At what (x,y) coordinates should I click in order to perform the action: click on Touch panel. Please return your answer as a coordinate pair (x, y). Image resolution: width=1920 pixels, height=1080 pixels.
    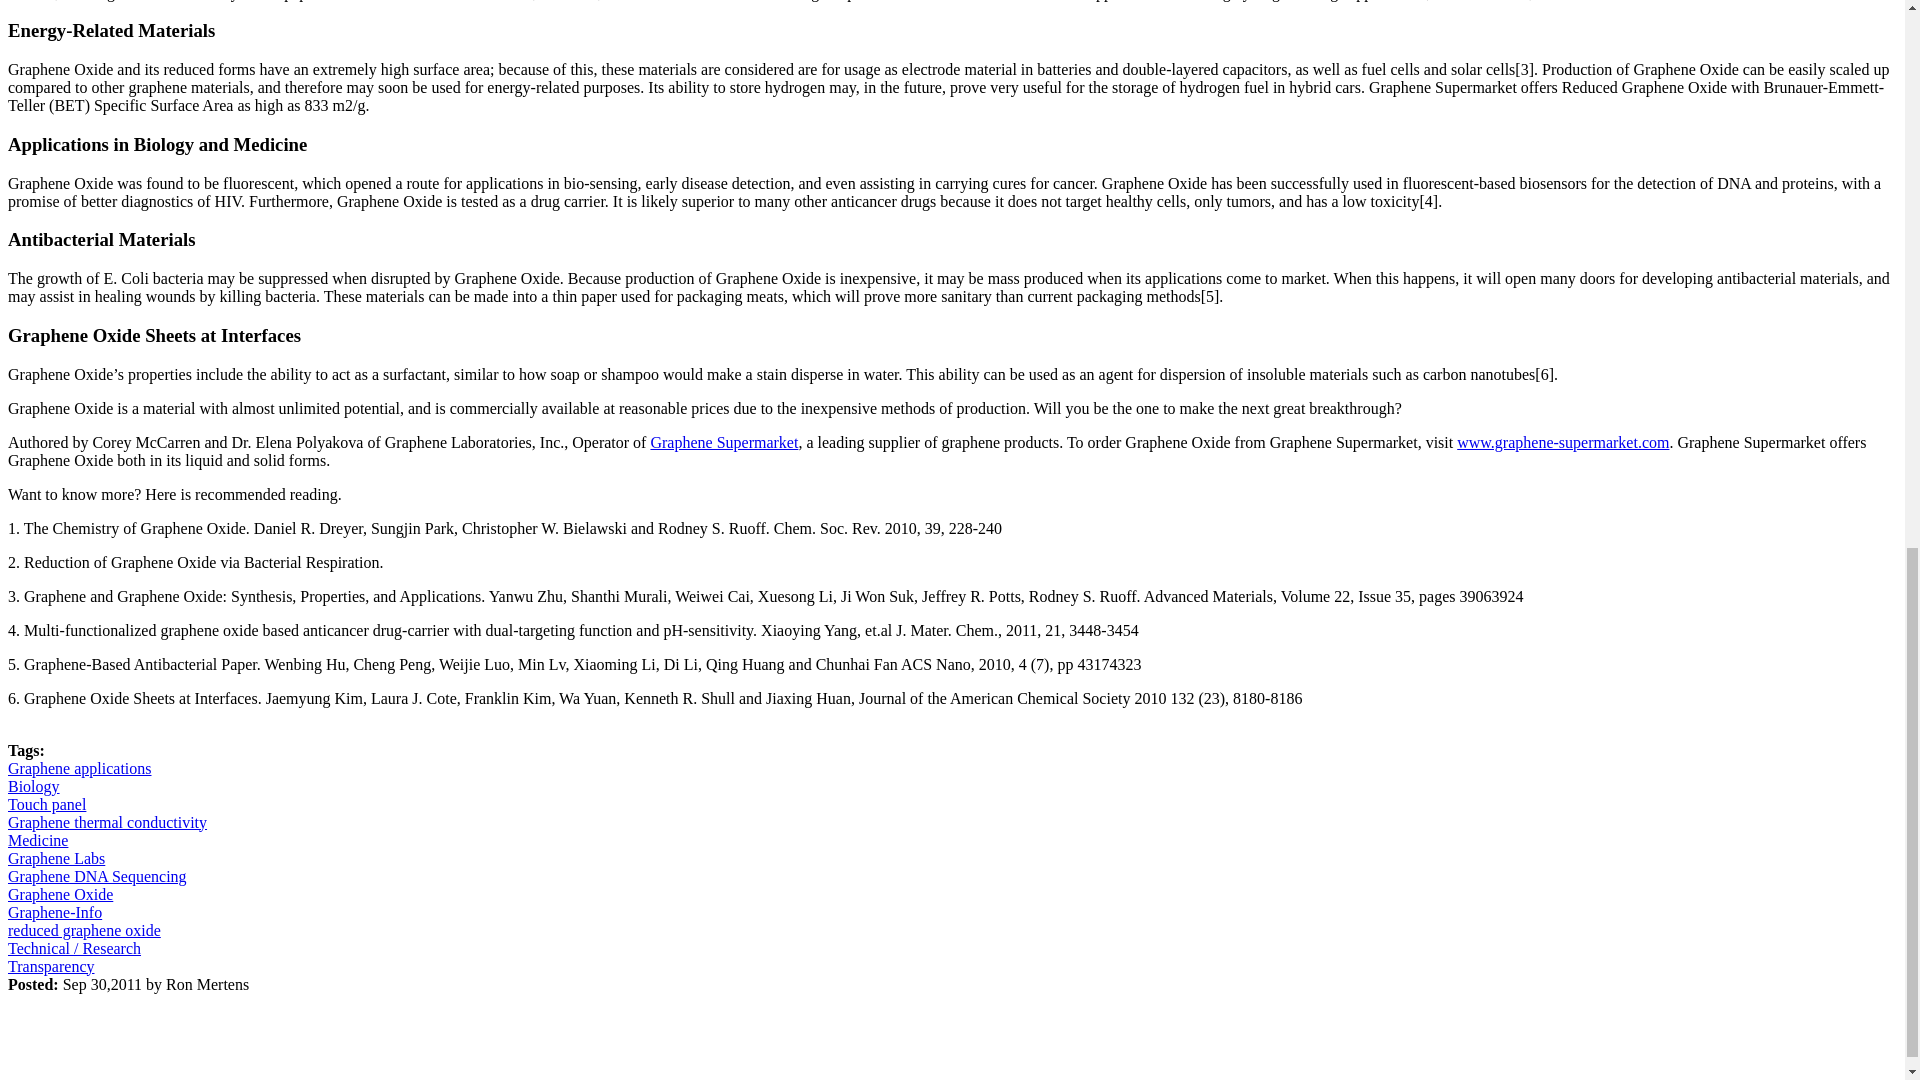
    Looking at the image, I should click on (46, 803).